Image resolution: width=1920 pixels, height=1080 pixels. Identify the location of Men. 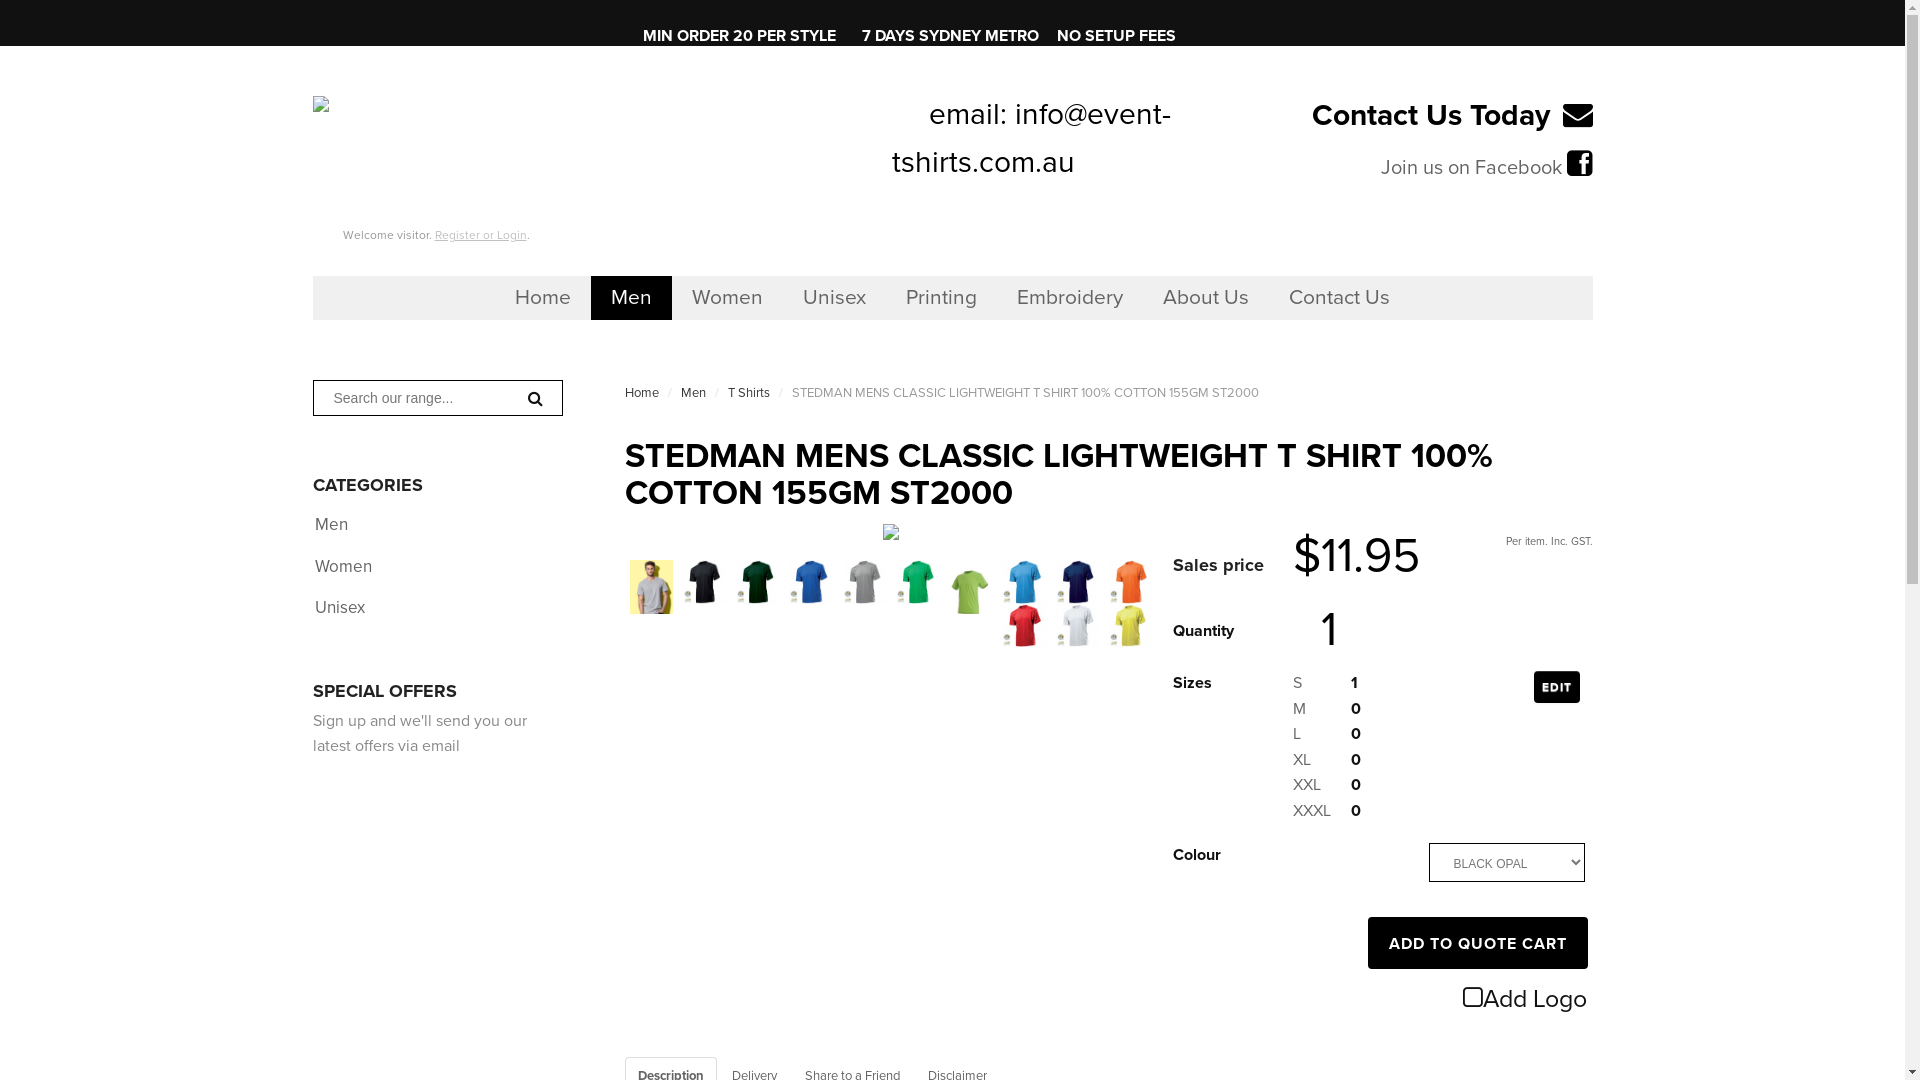
(632, 298).